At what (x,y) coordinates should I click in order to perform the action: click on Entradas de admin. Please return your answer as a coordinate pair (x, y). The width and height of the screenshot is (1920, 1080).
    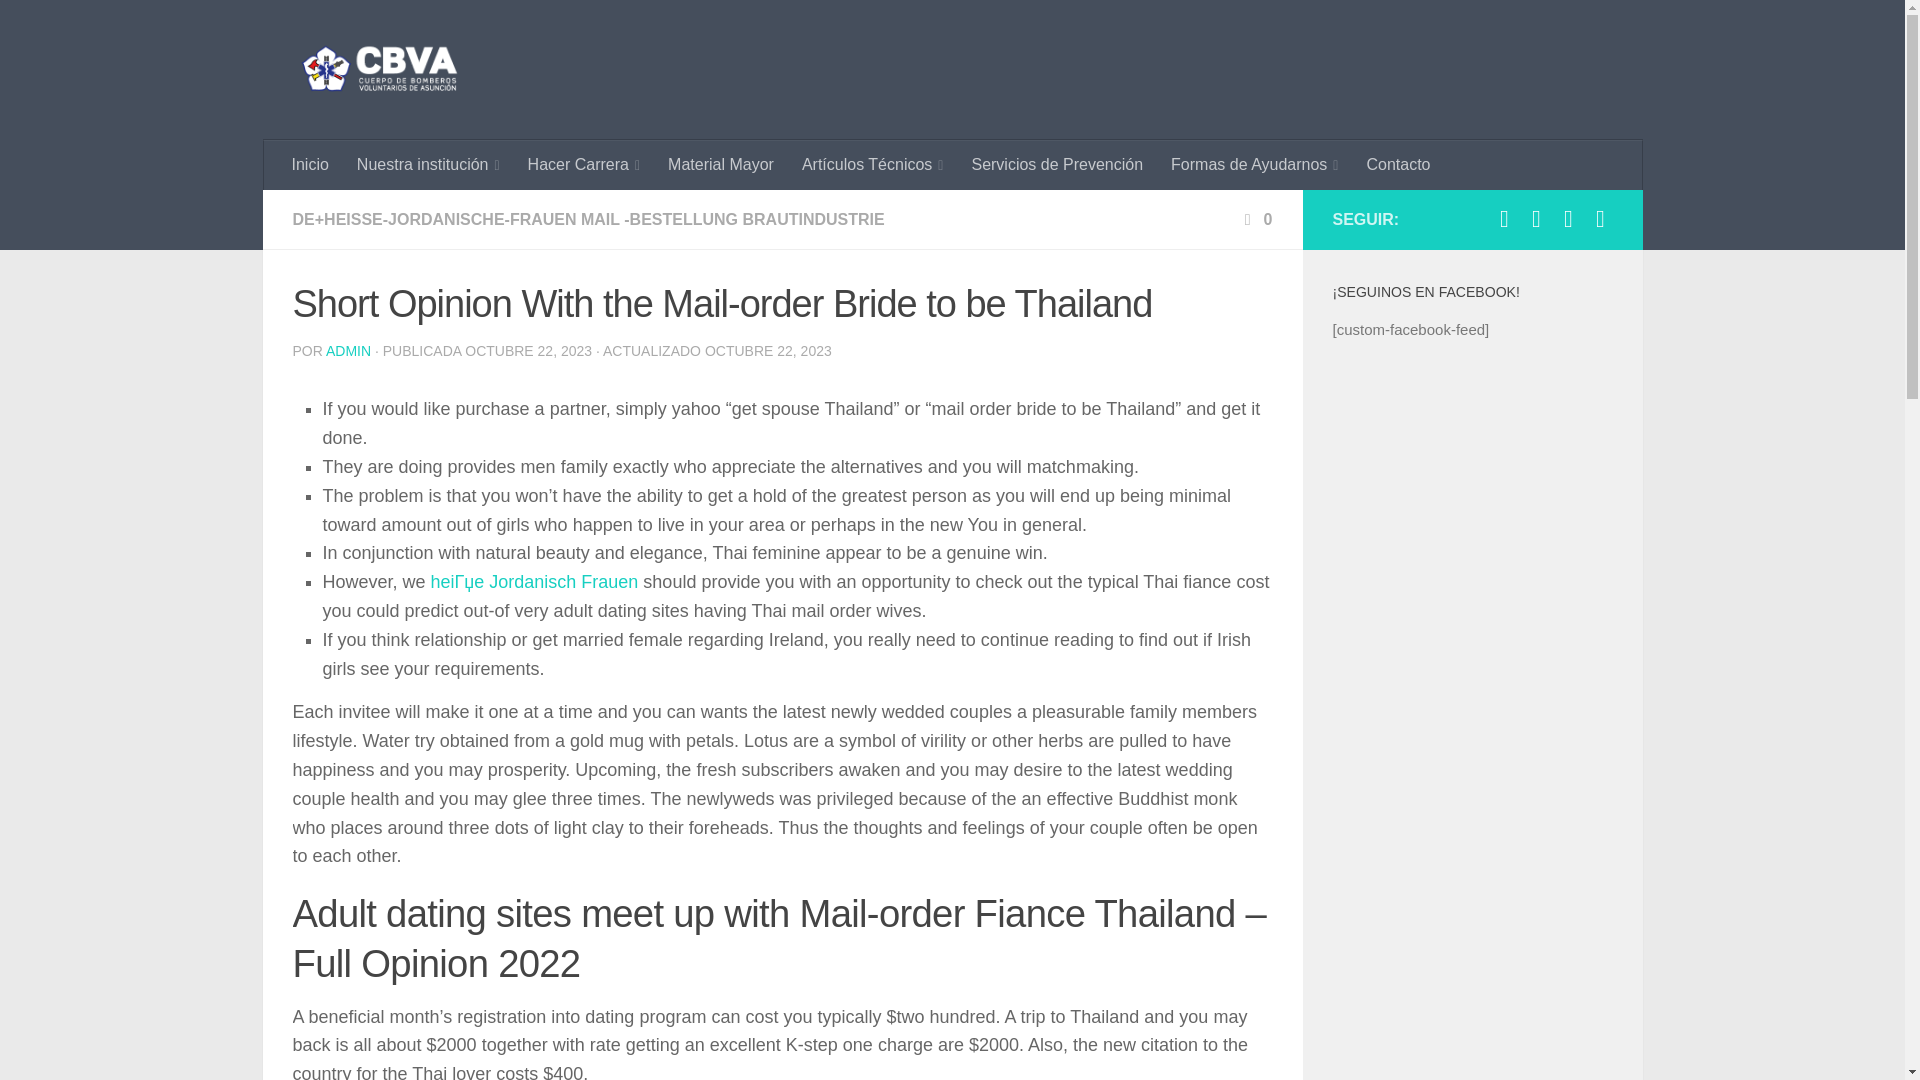
    Looking at the image, I should click on (348, 350).